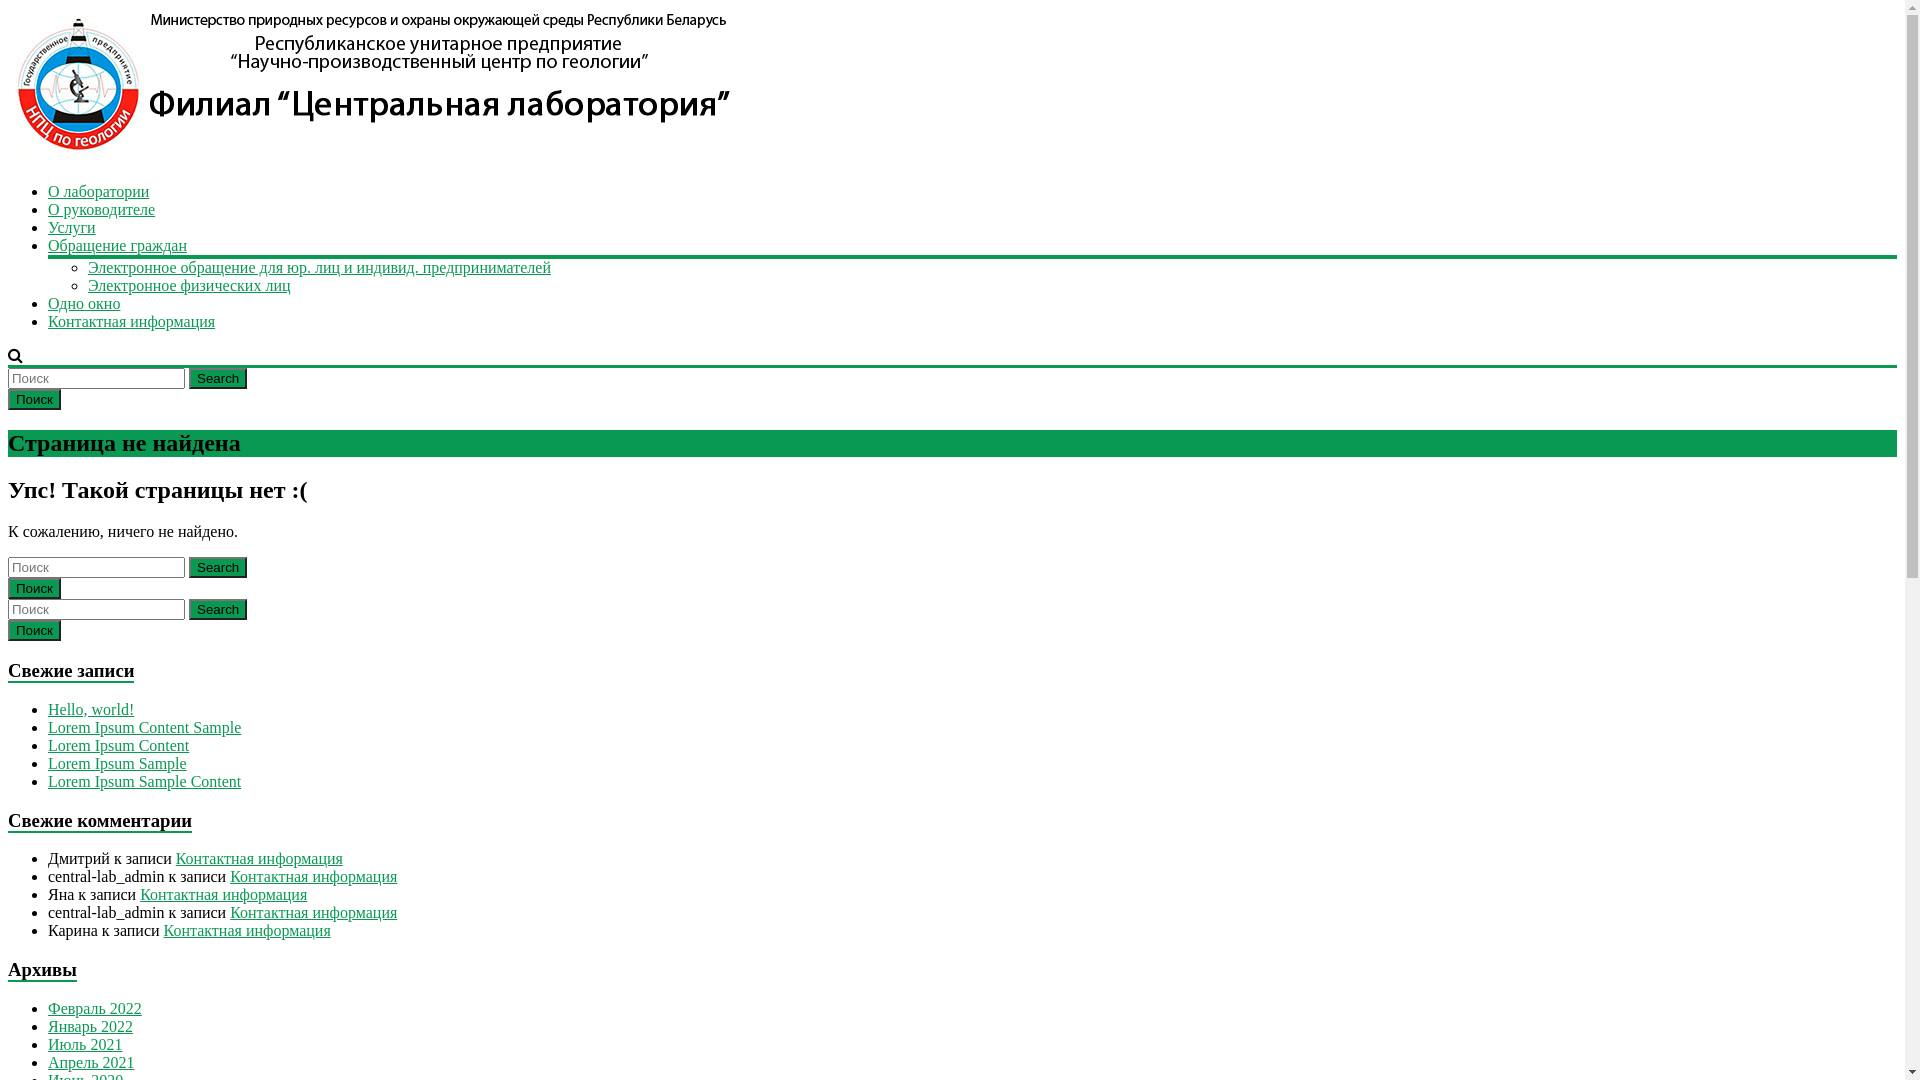  I want to click on Search, so click(218, 378).